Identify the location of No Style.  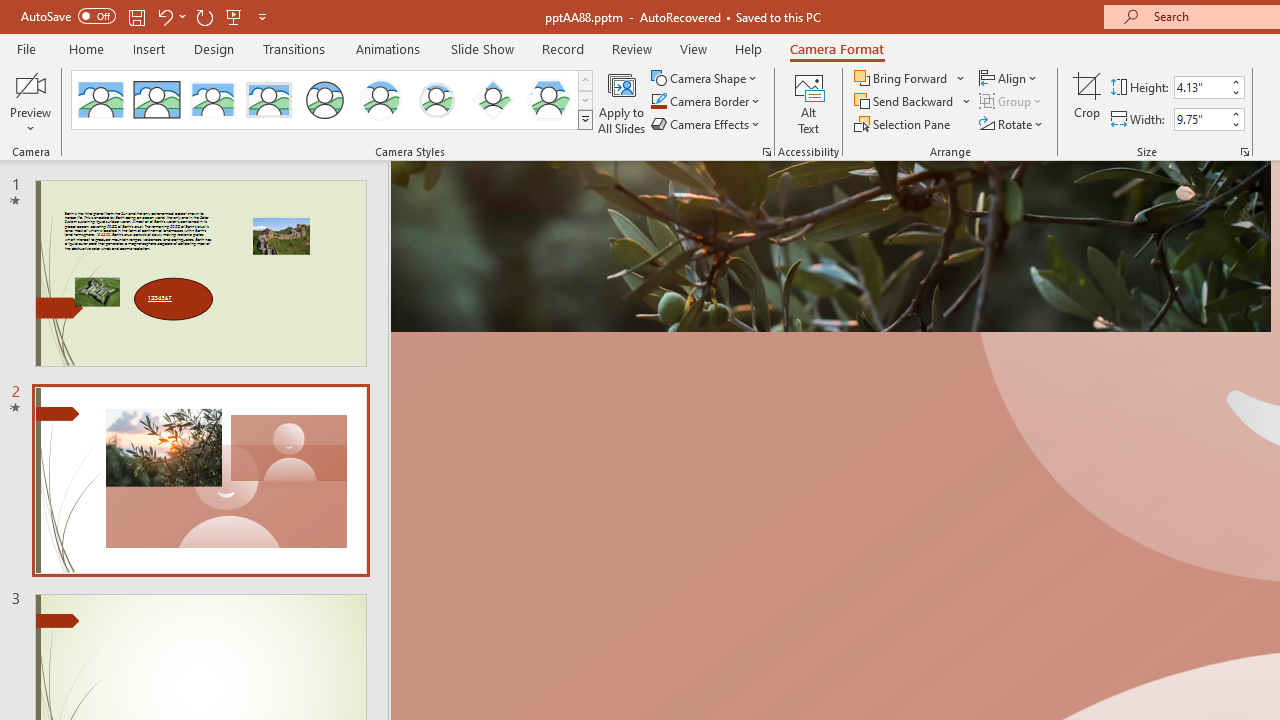
(100, 100).